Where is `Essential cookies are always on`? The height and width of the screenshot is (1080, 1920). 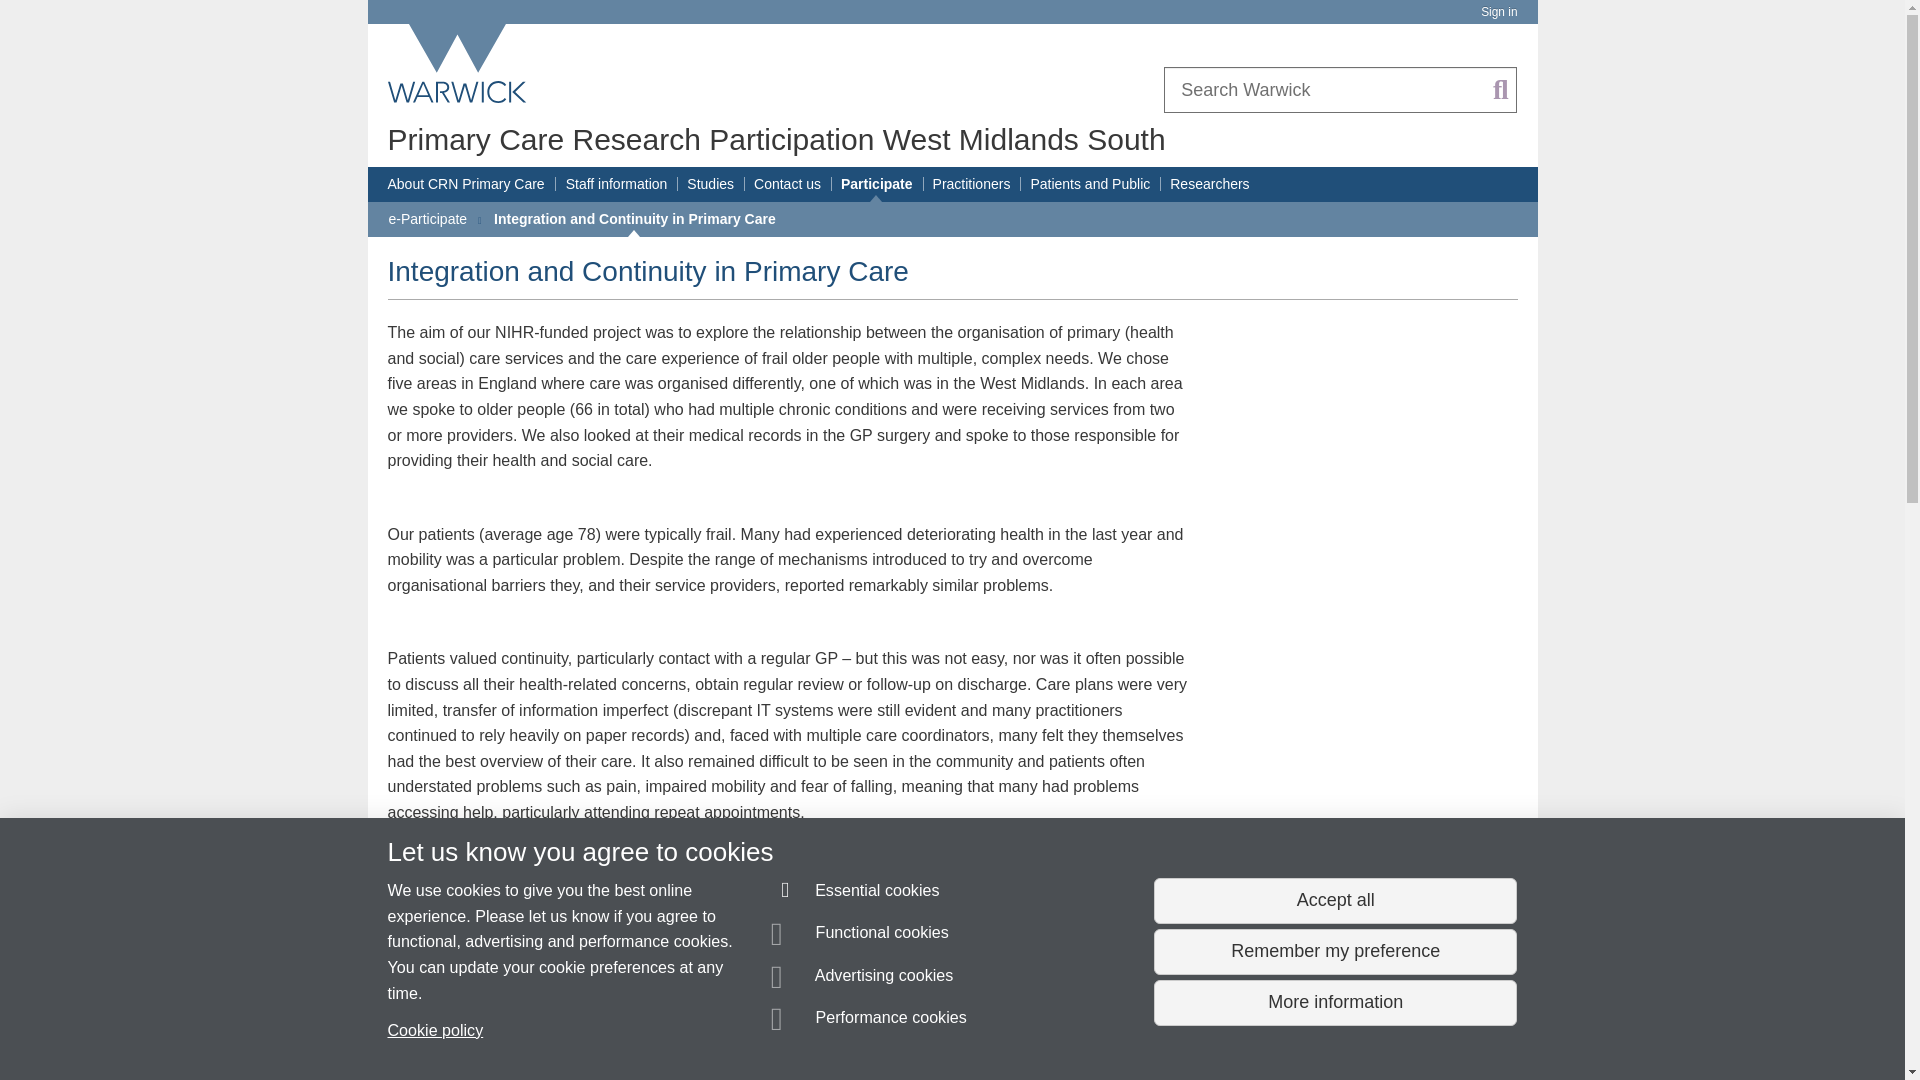 Essential cookies are always on is located at coordinates (856, 894).